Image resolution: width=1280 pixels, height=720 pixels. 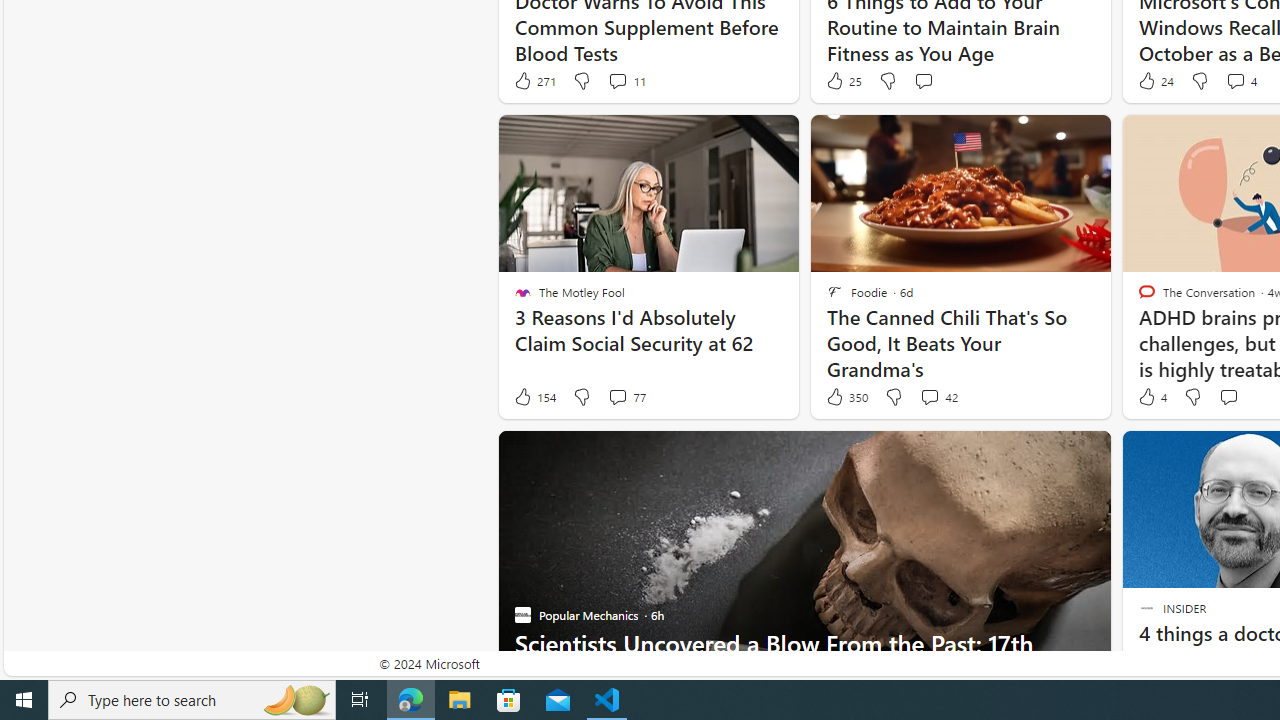 I want to click on 4 Like, so click(x=1151, y=397).